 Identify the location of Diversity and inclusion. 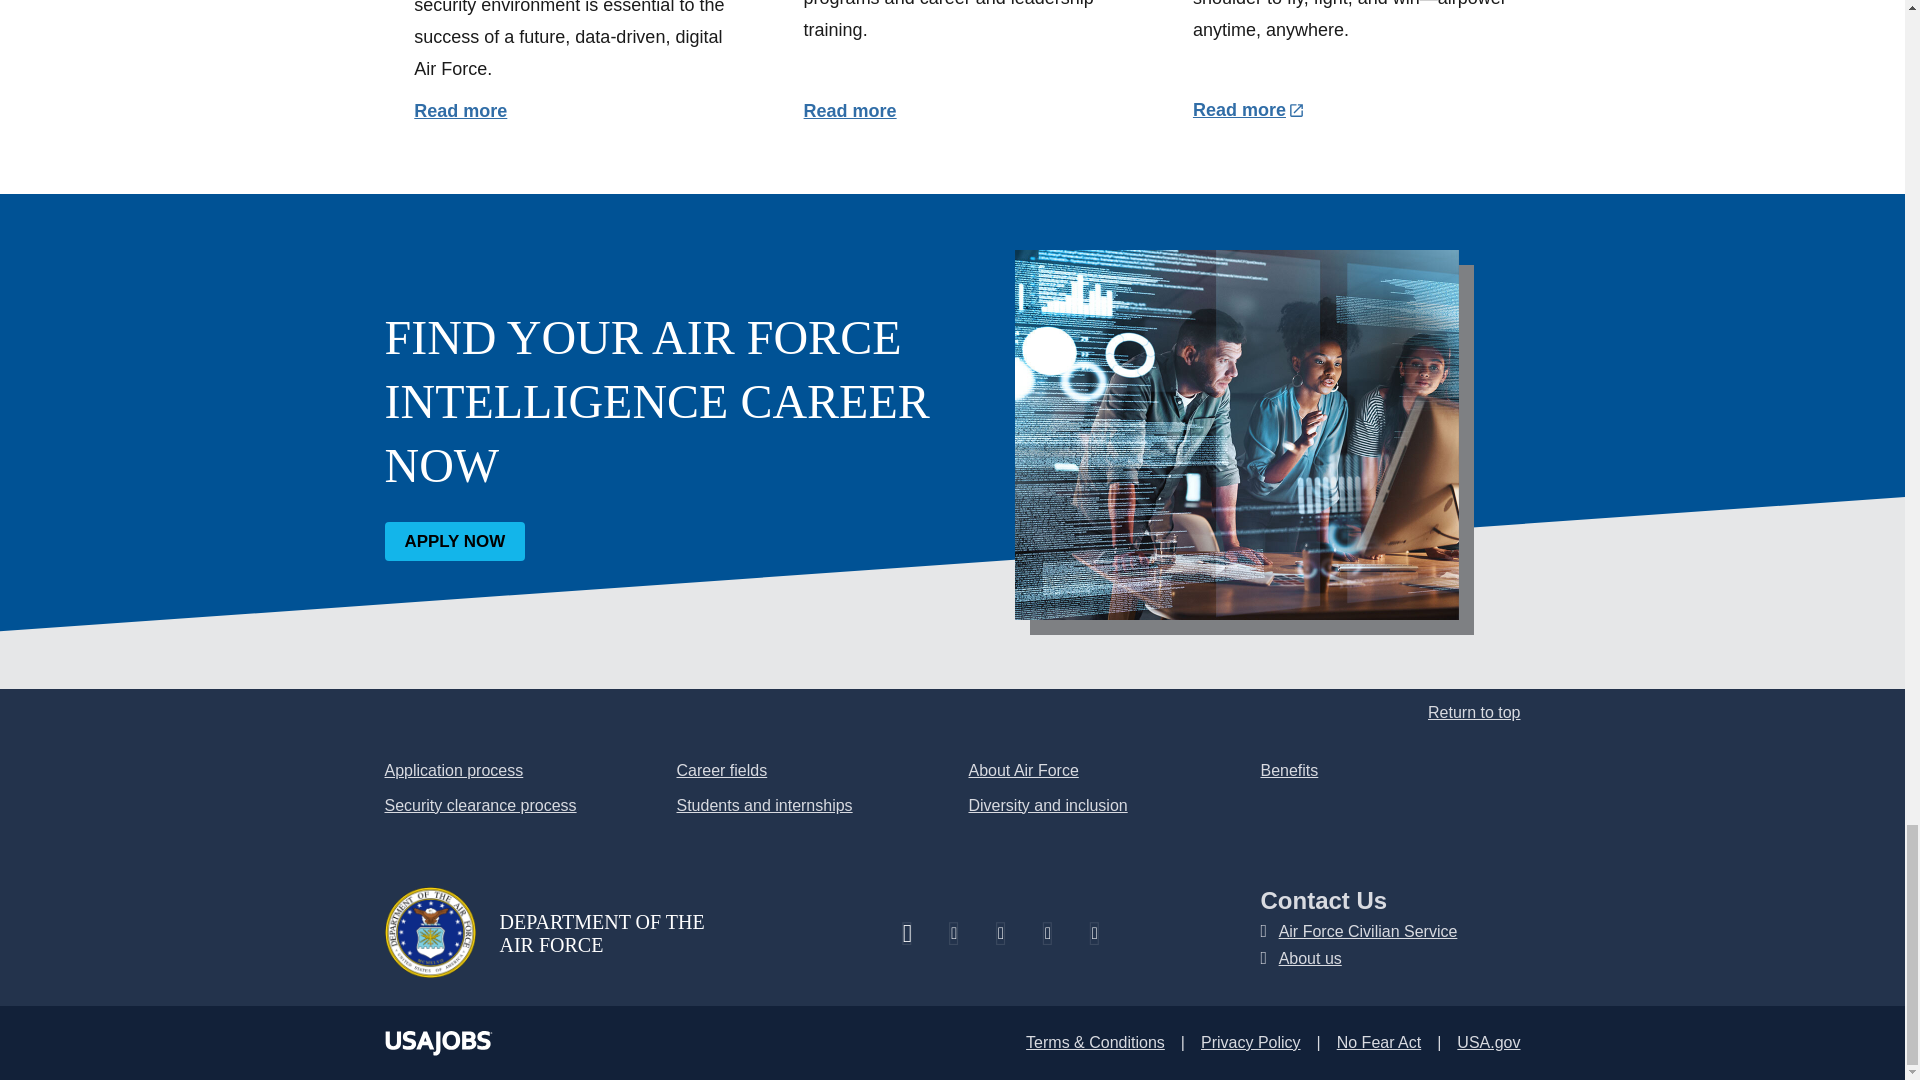
(1047, 806).